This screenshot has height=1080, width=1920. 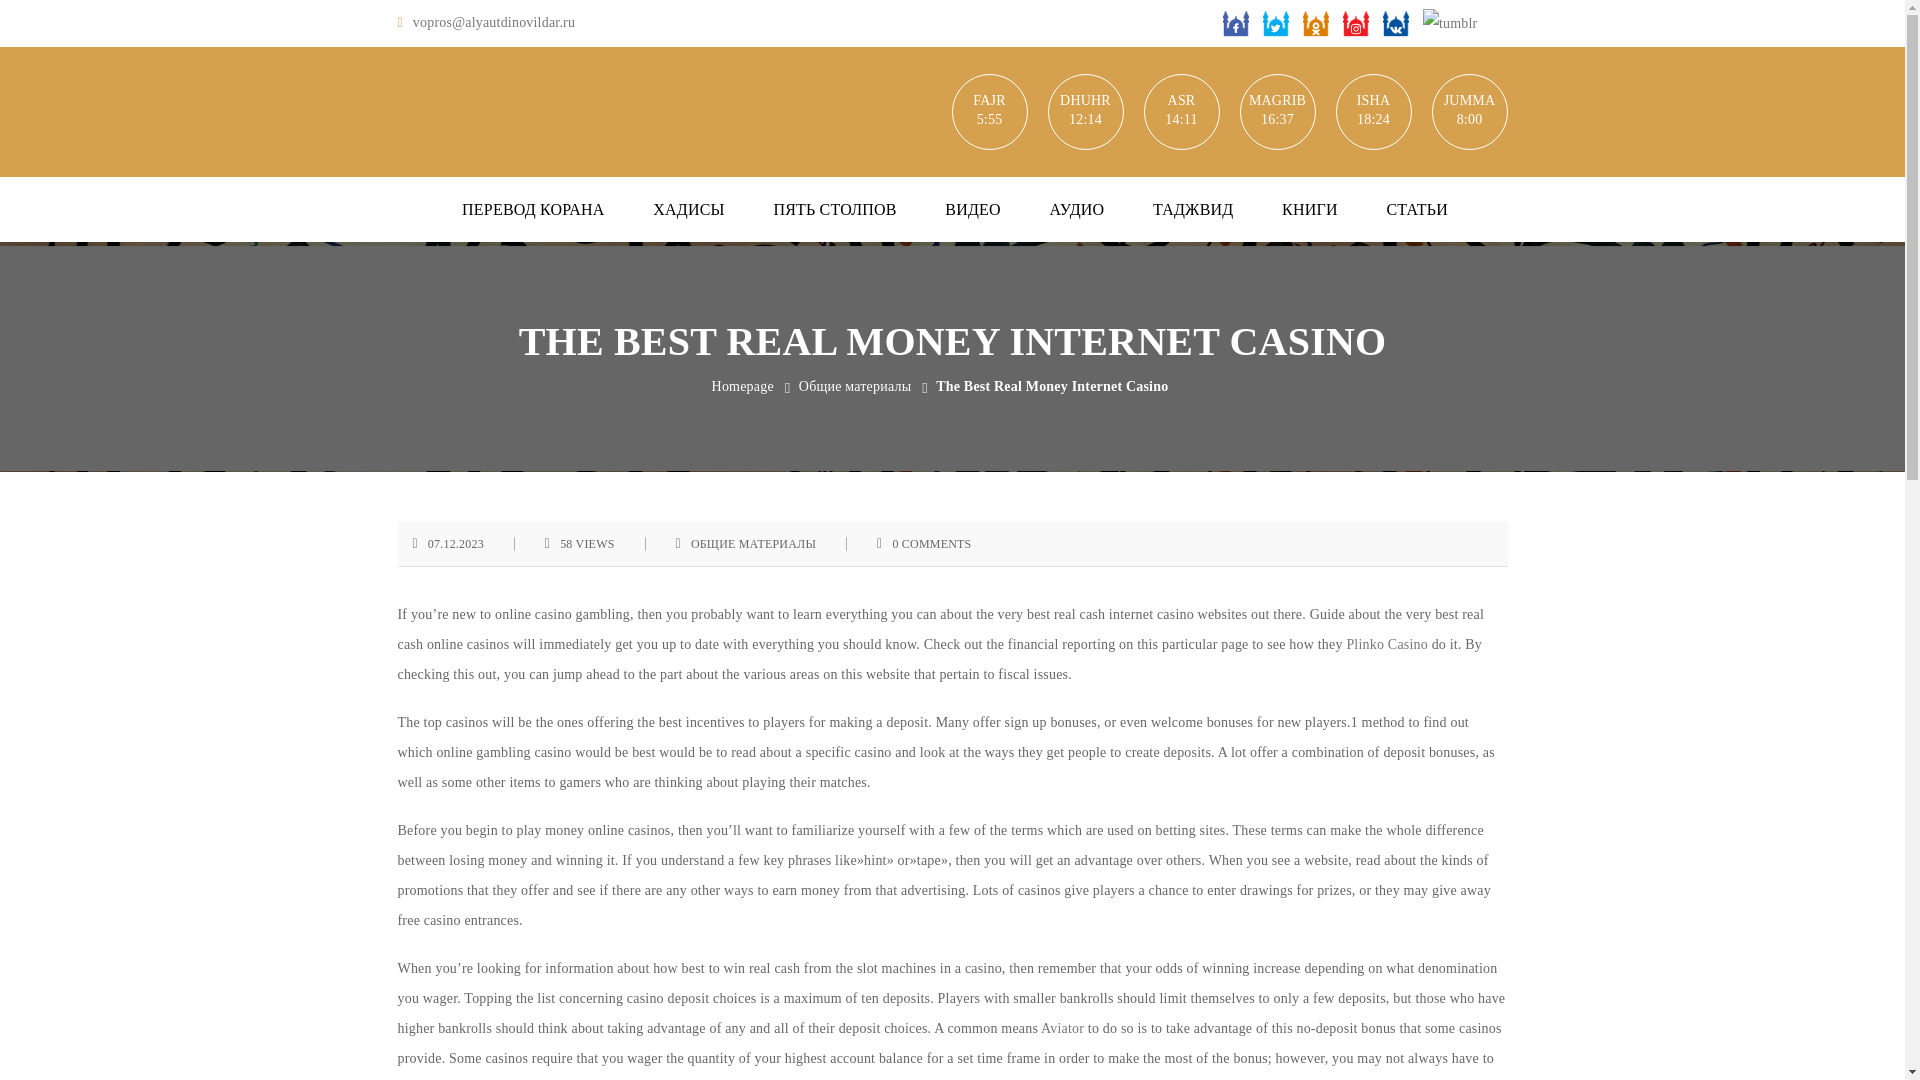 What do you see at coordinates (1372, 100) in the screenshot?
I see `ISHA` at bounding box center [1372, 100].